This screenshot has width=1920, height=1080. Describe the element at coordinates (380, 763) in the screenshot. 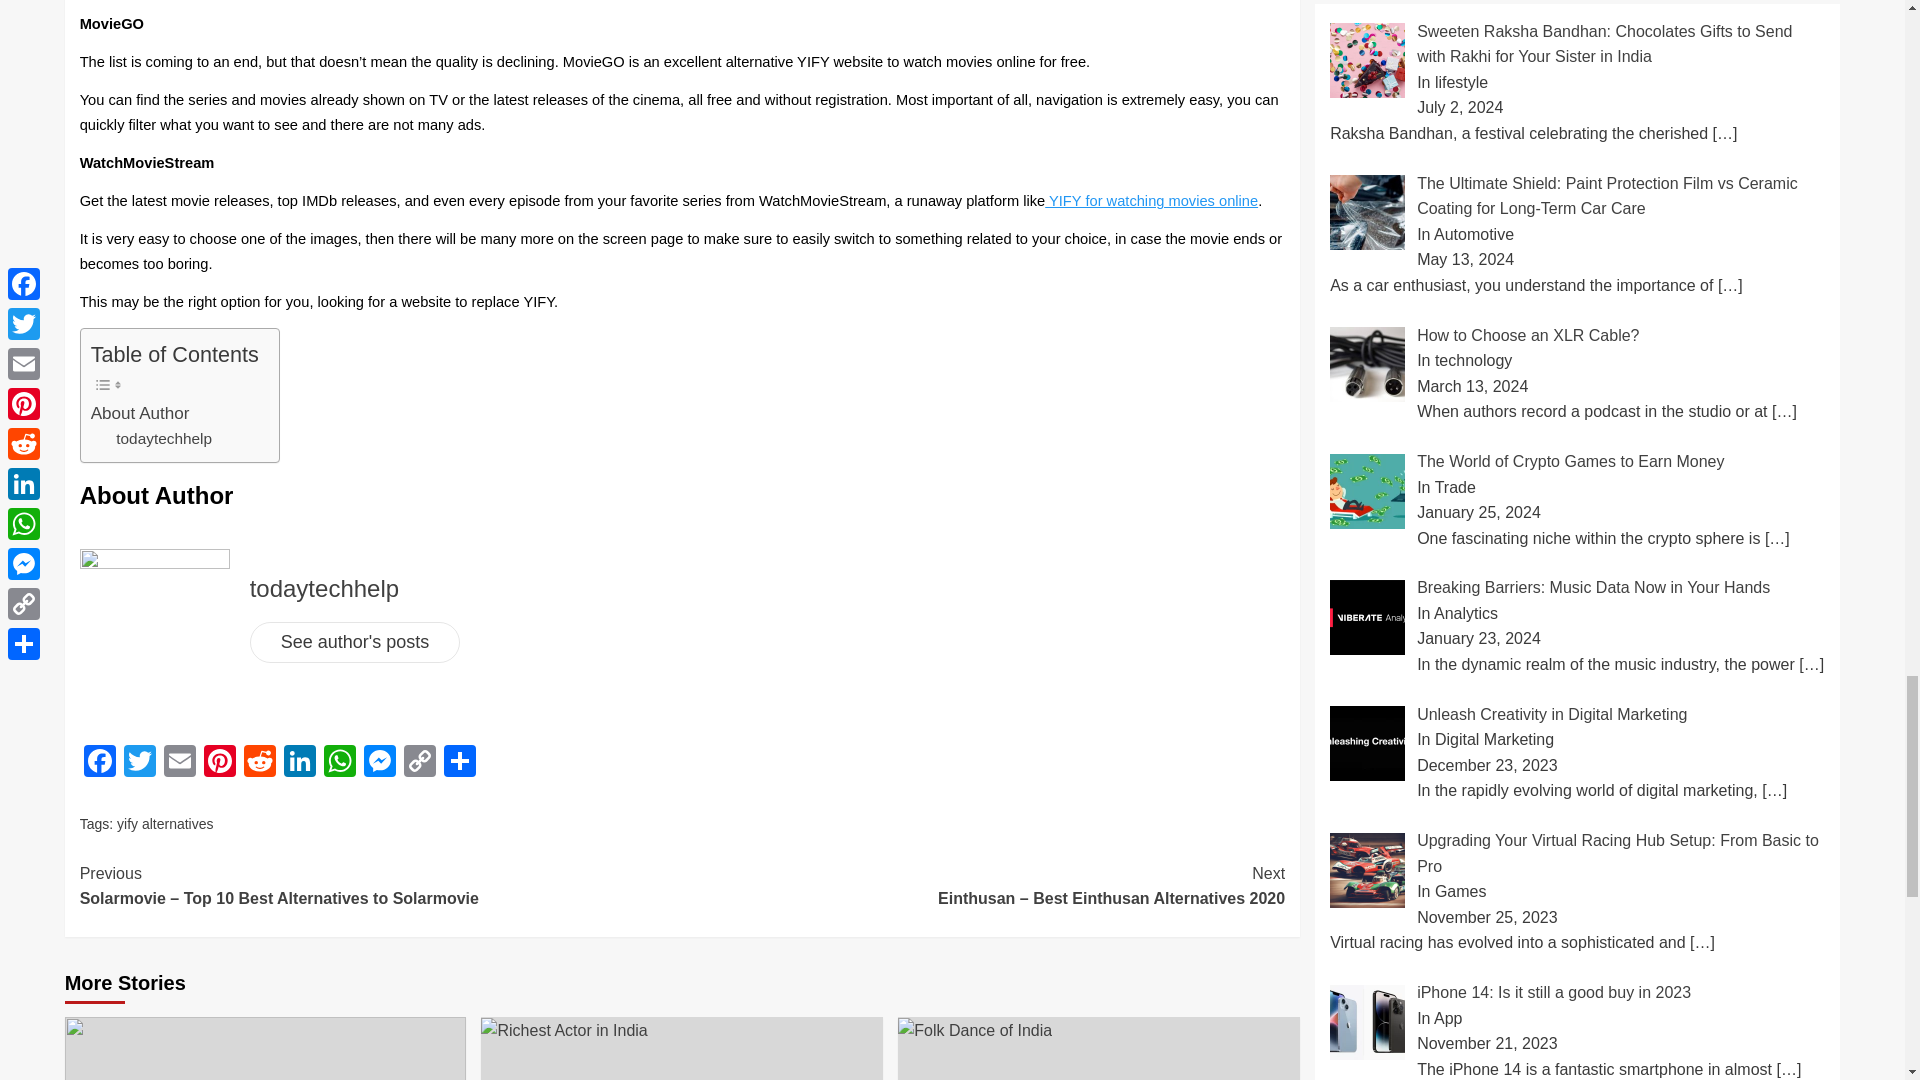

I see `Messenger` at that location.